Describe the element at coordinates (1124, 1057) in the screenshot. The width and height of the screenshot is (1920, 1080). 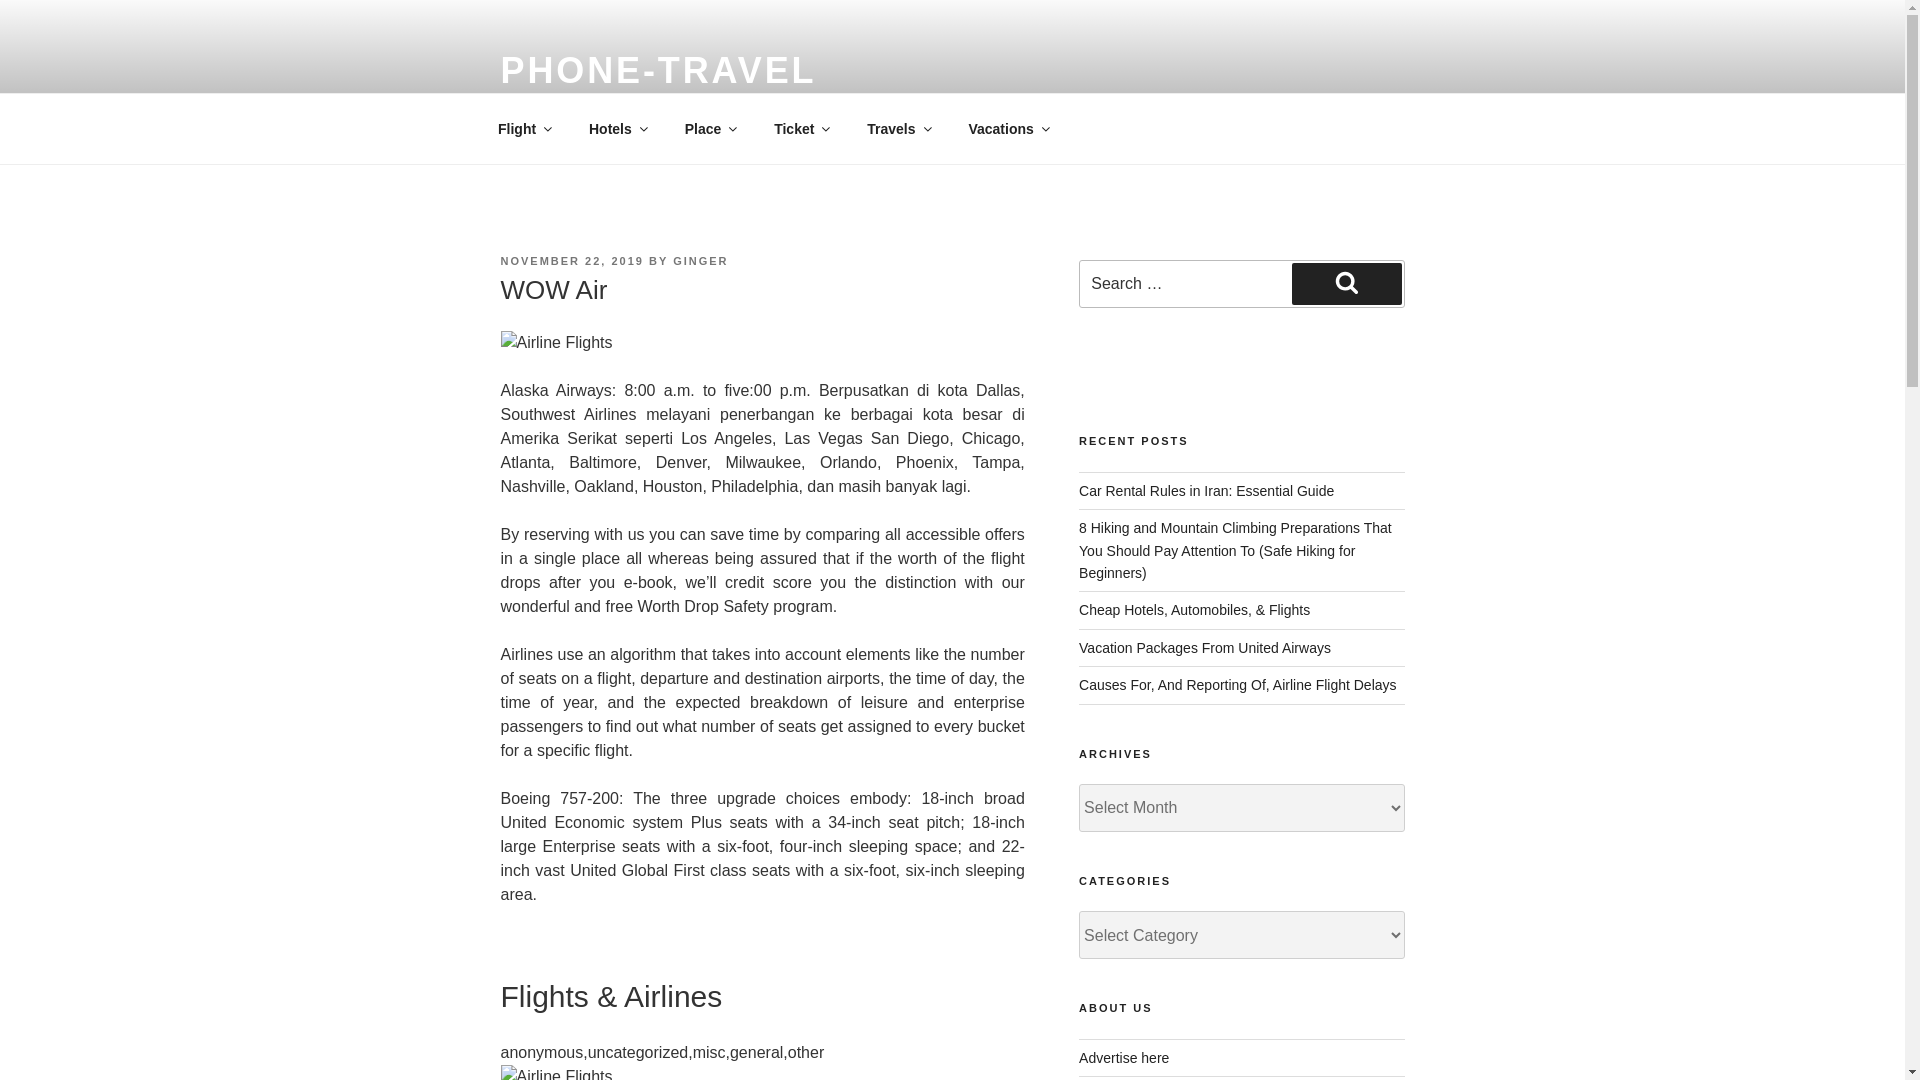
I see `Advertise here` at that location.